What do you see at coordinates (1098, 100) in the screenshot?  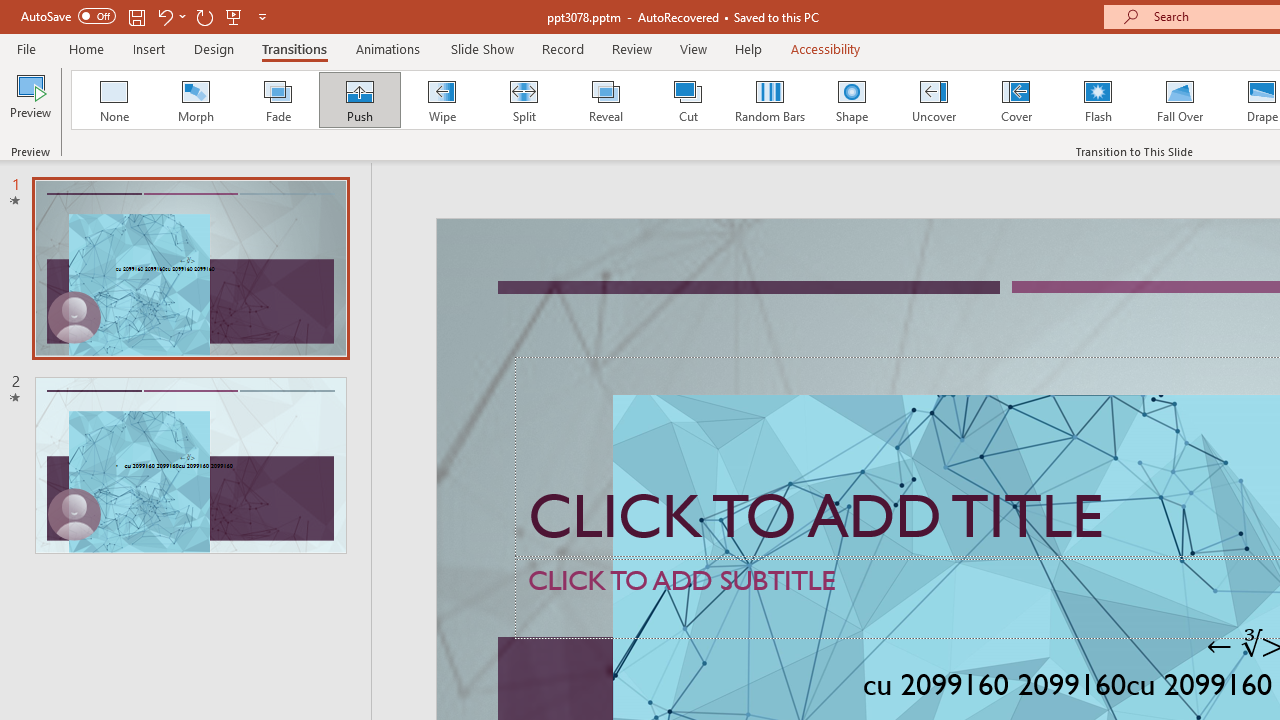 I see `Flash` at bounding box center [1098, 100].